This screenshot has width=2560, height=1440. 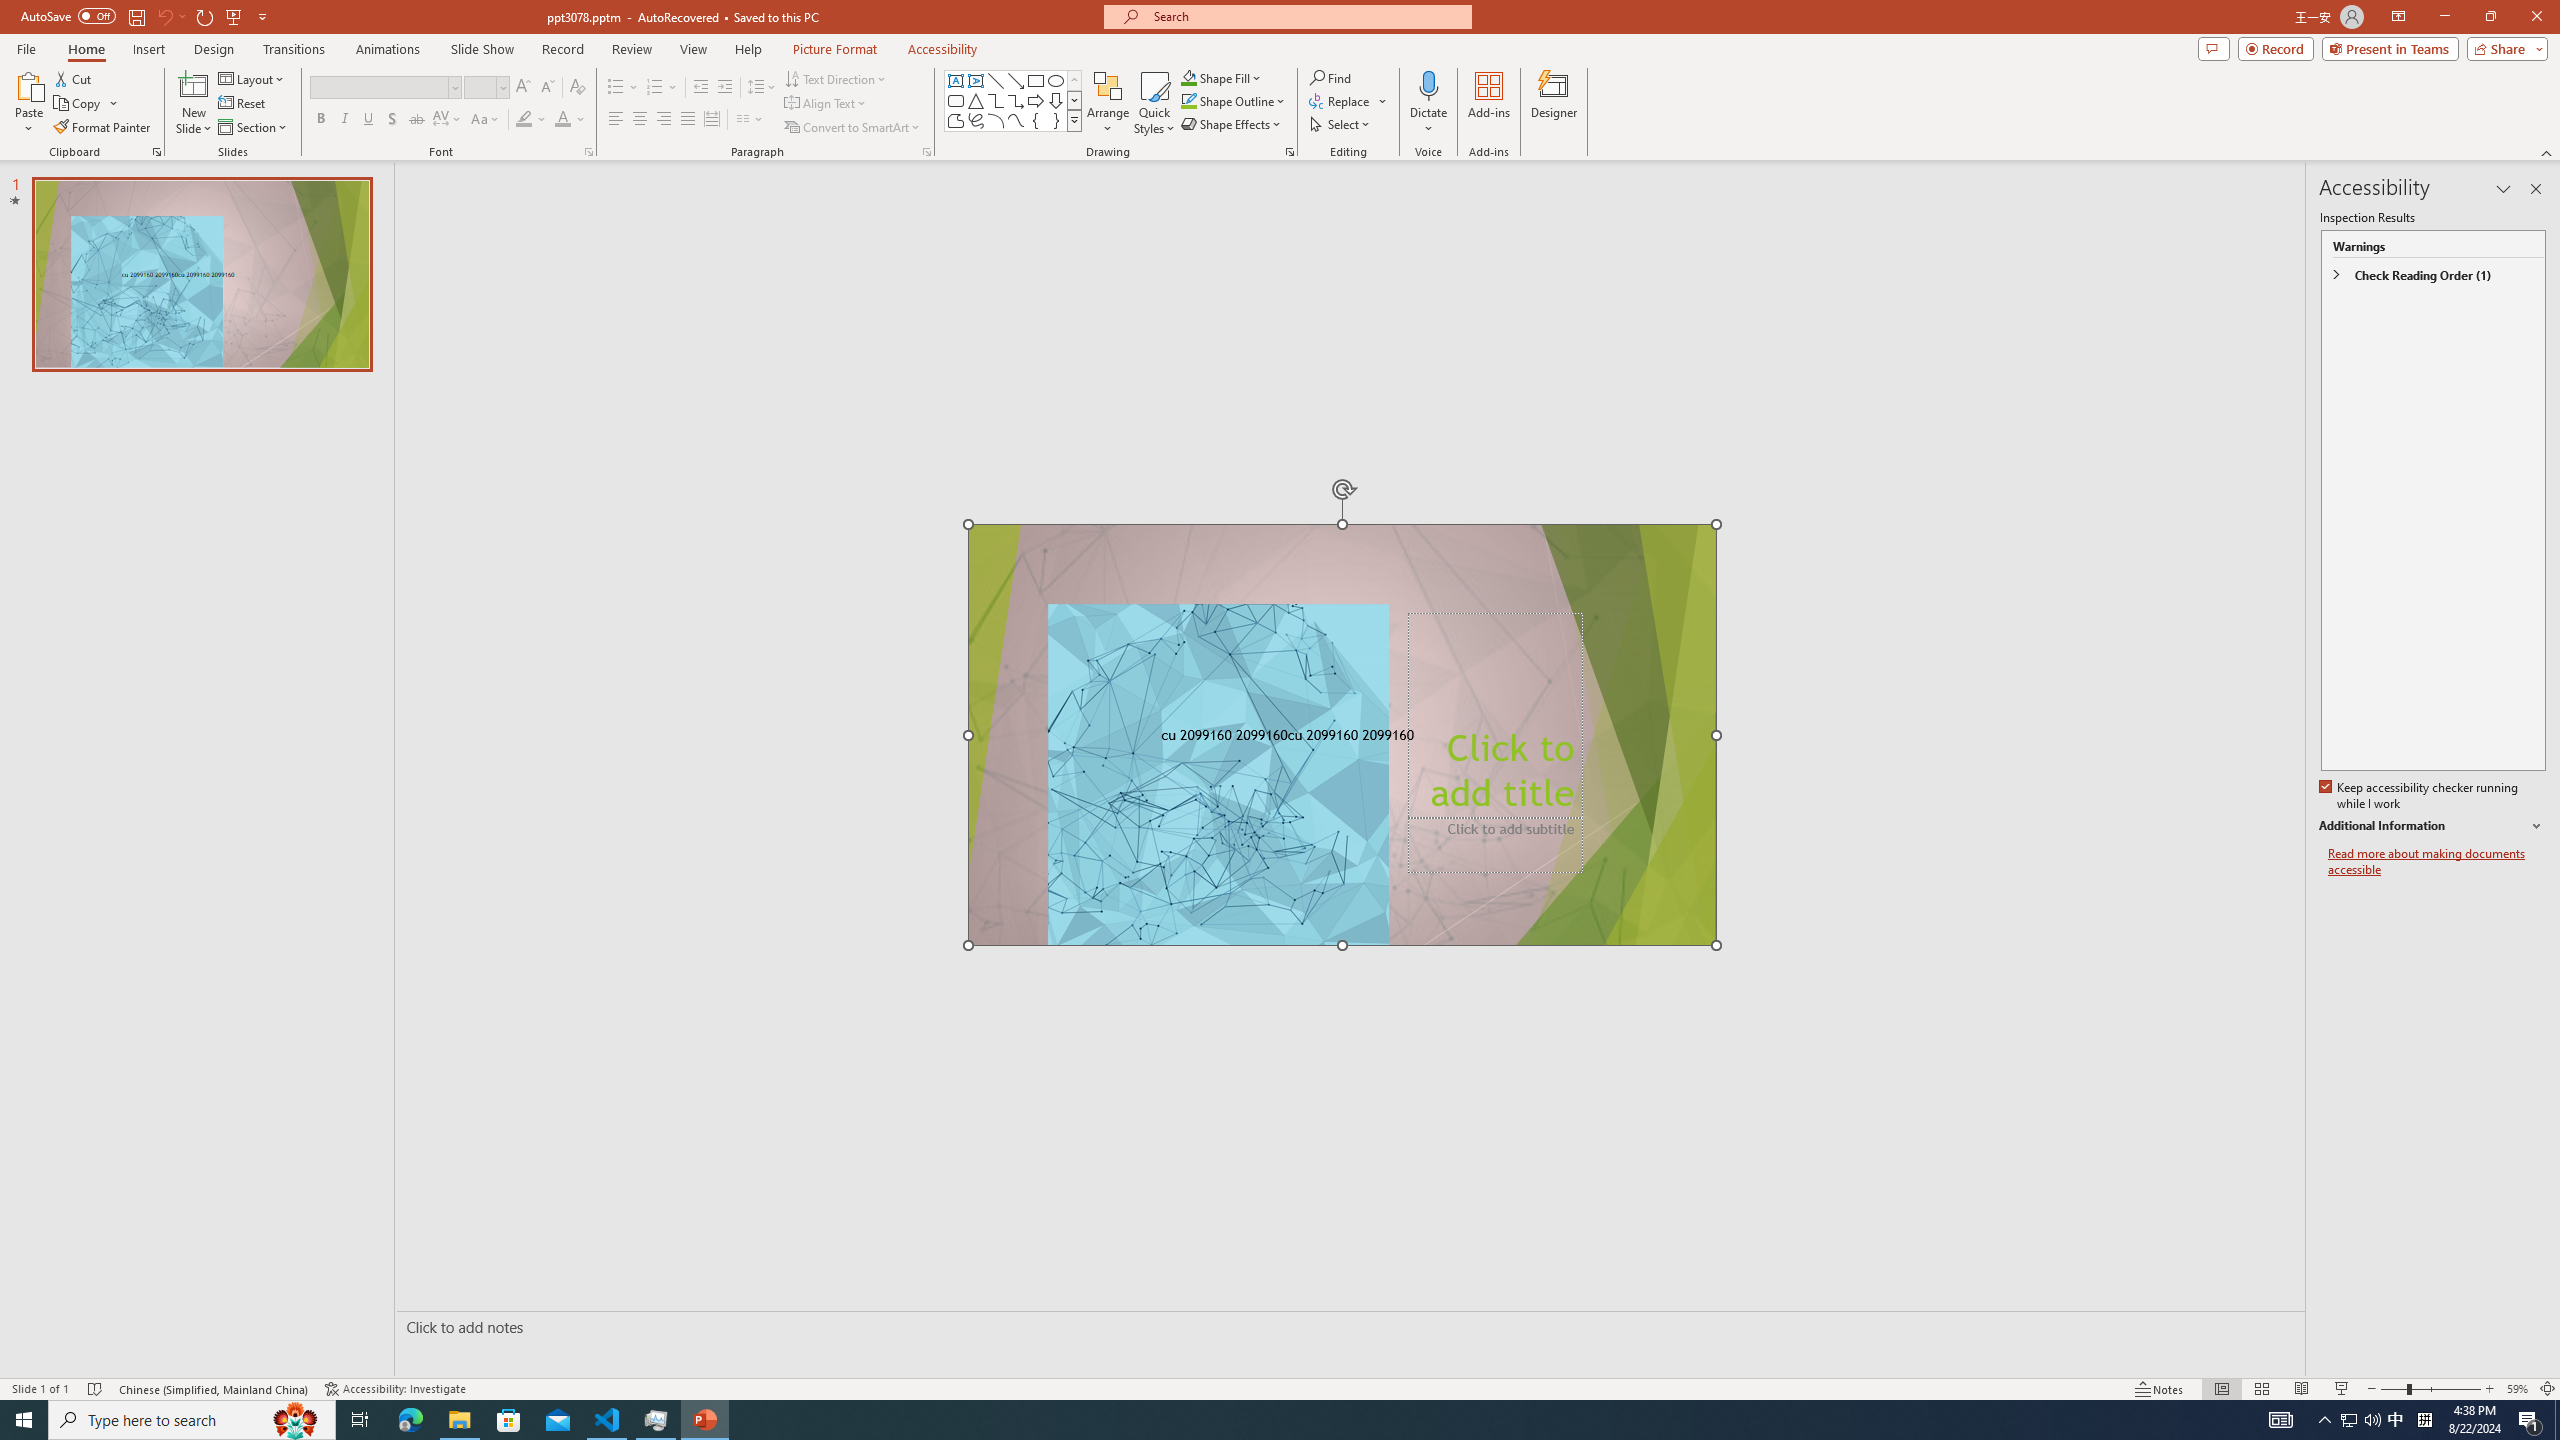 What do you see at coordinates (1188, 78) in the screenshot?
I see `Shape Fill Dark Green, Accent 2` at bounding box center [1188, 78].